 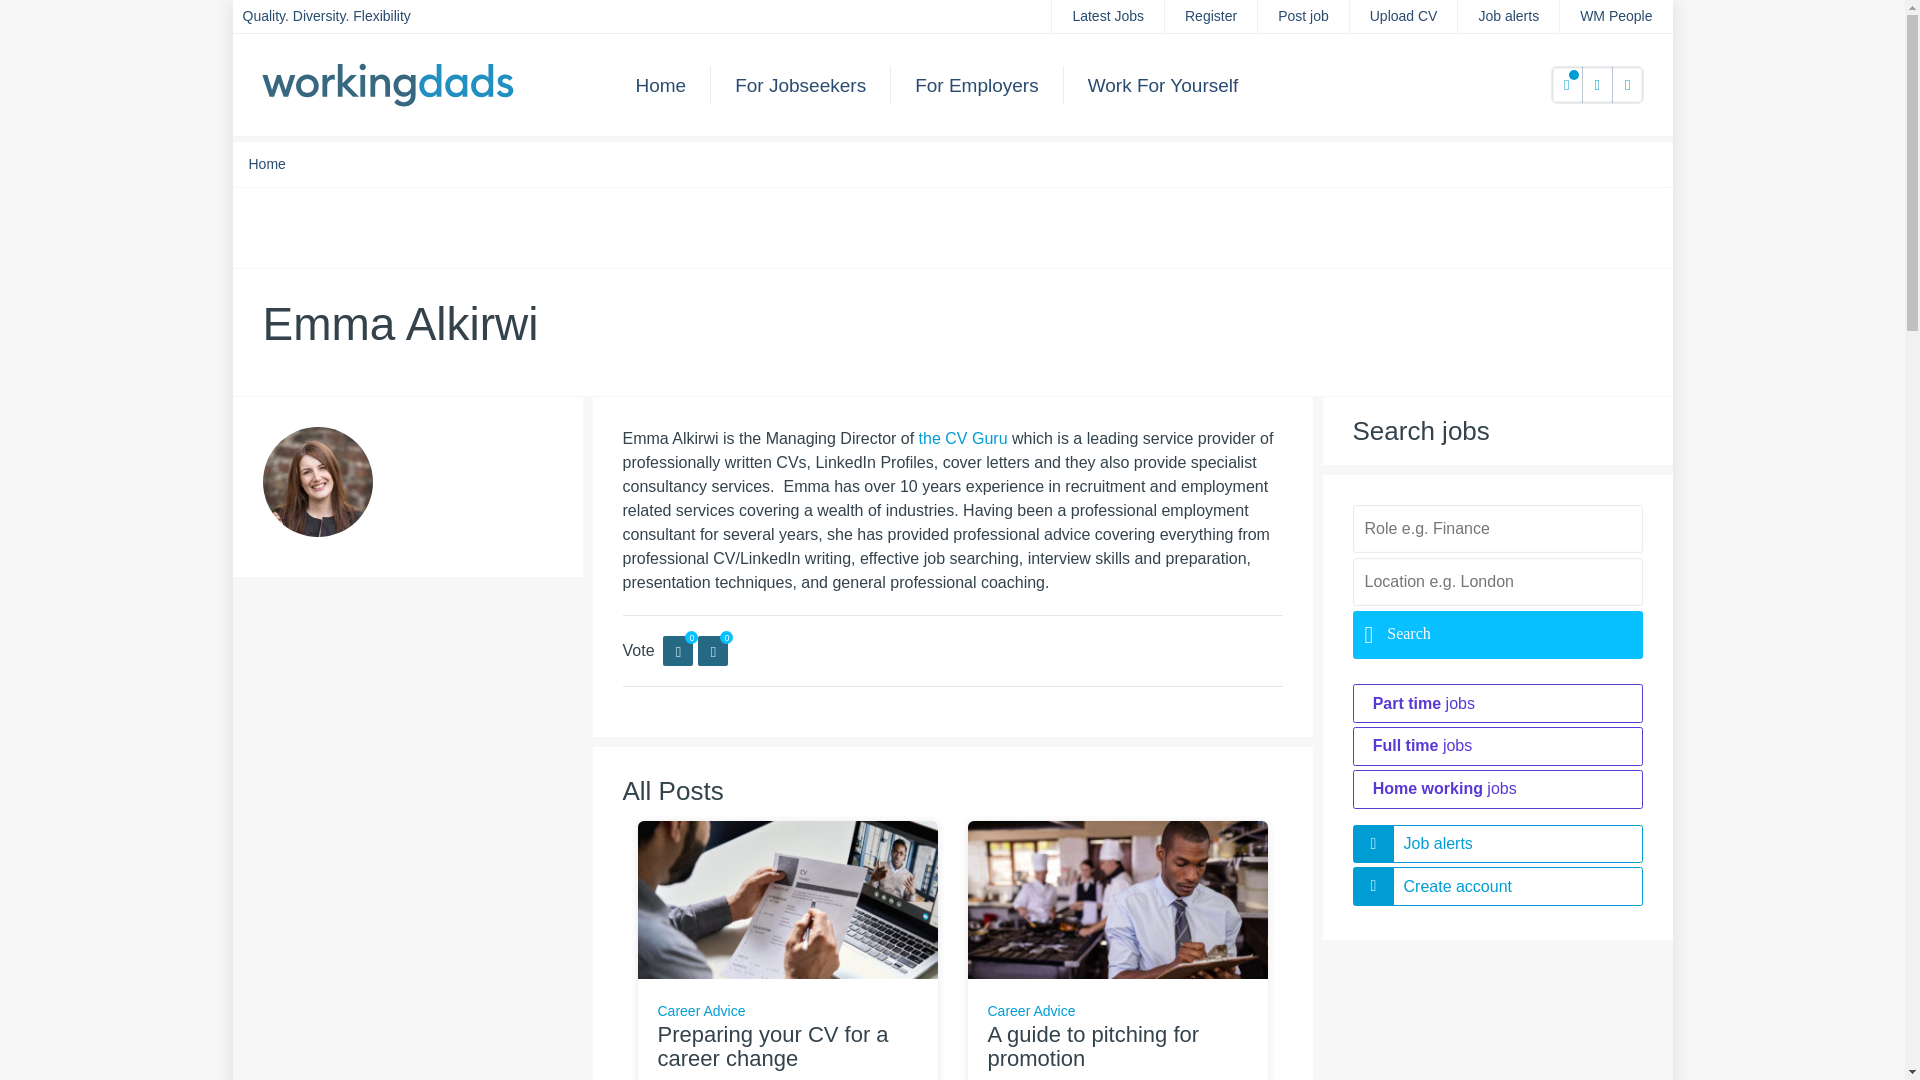 I want to click on Upload CV, so click(x=1403, y=16).